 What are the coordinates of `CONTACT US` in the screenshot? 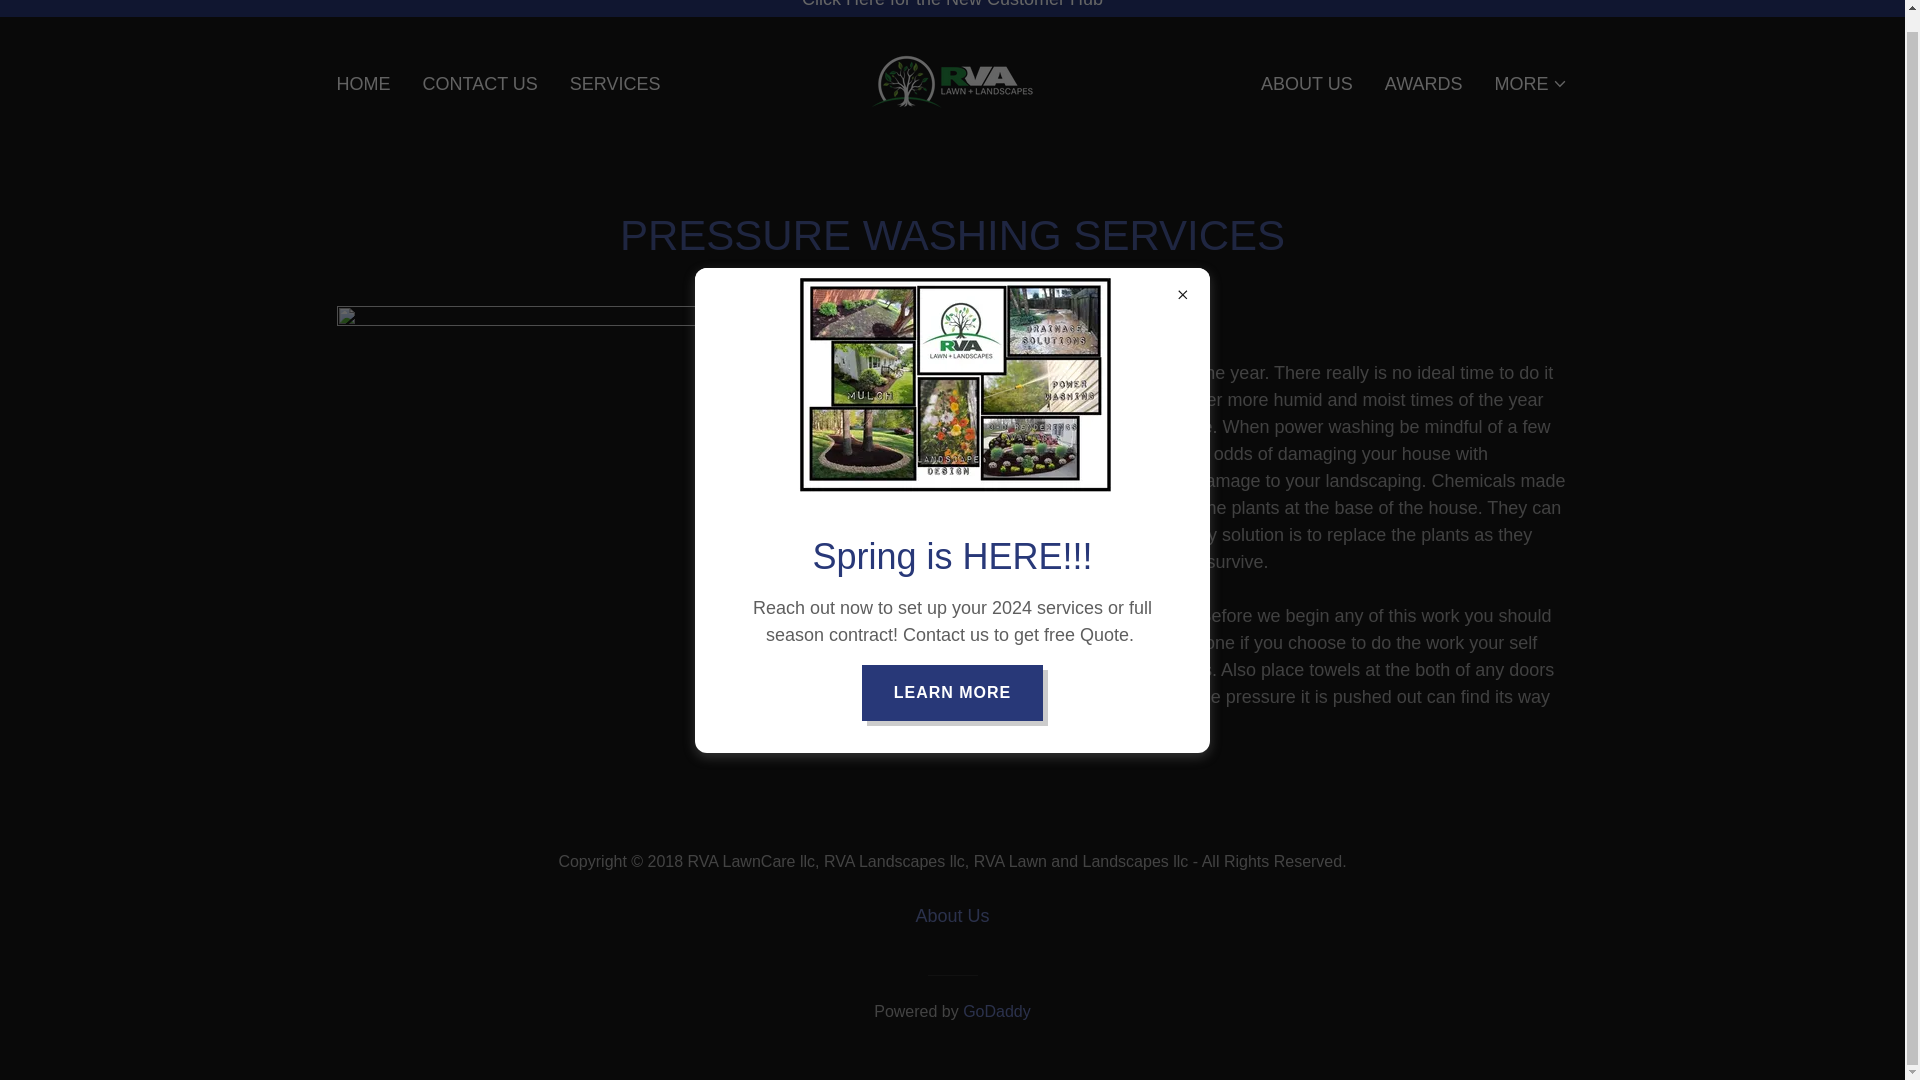 It's located at (480, 83).